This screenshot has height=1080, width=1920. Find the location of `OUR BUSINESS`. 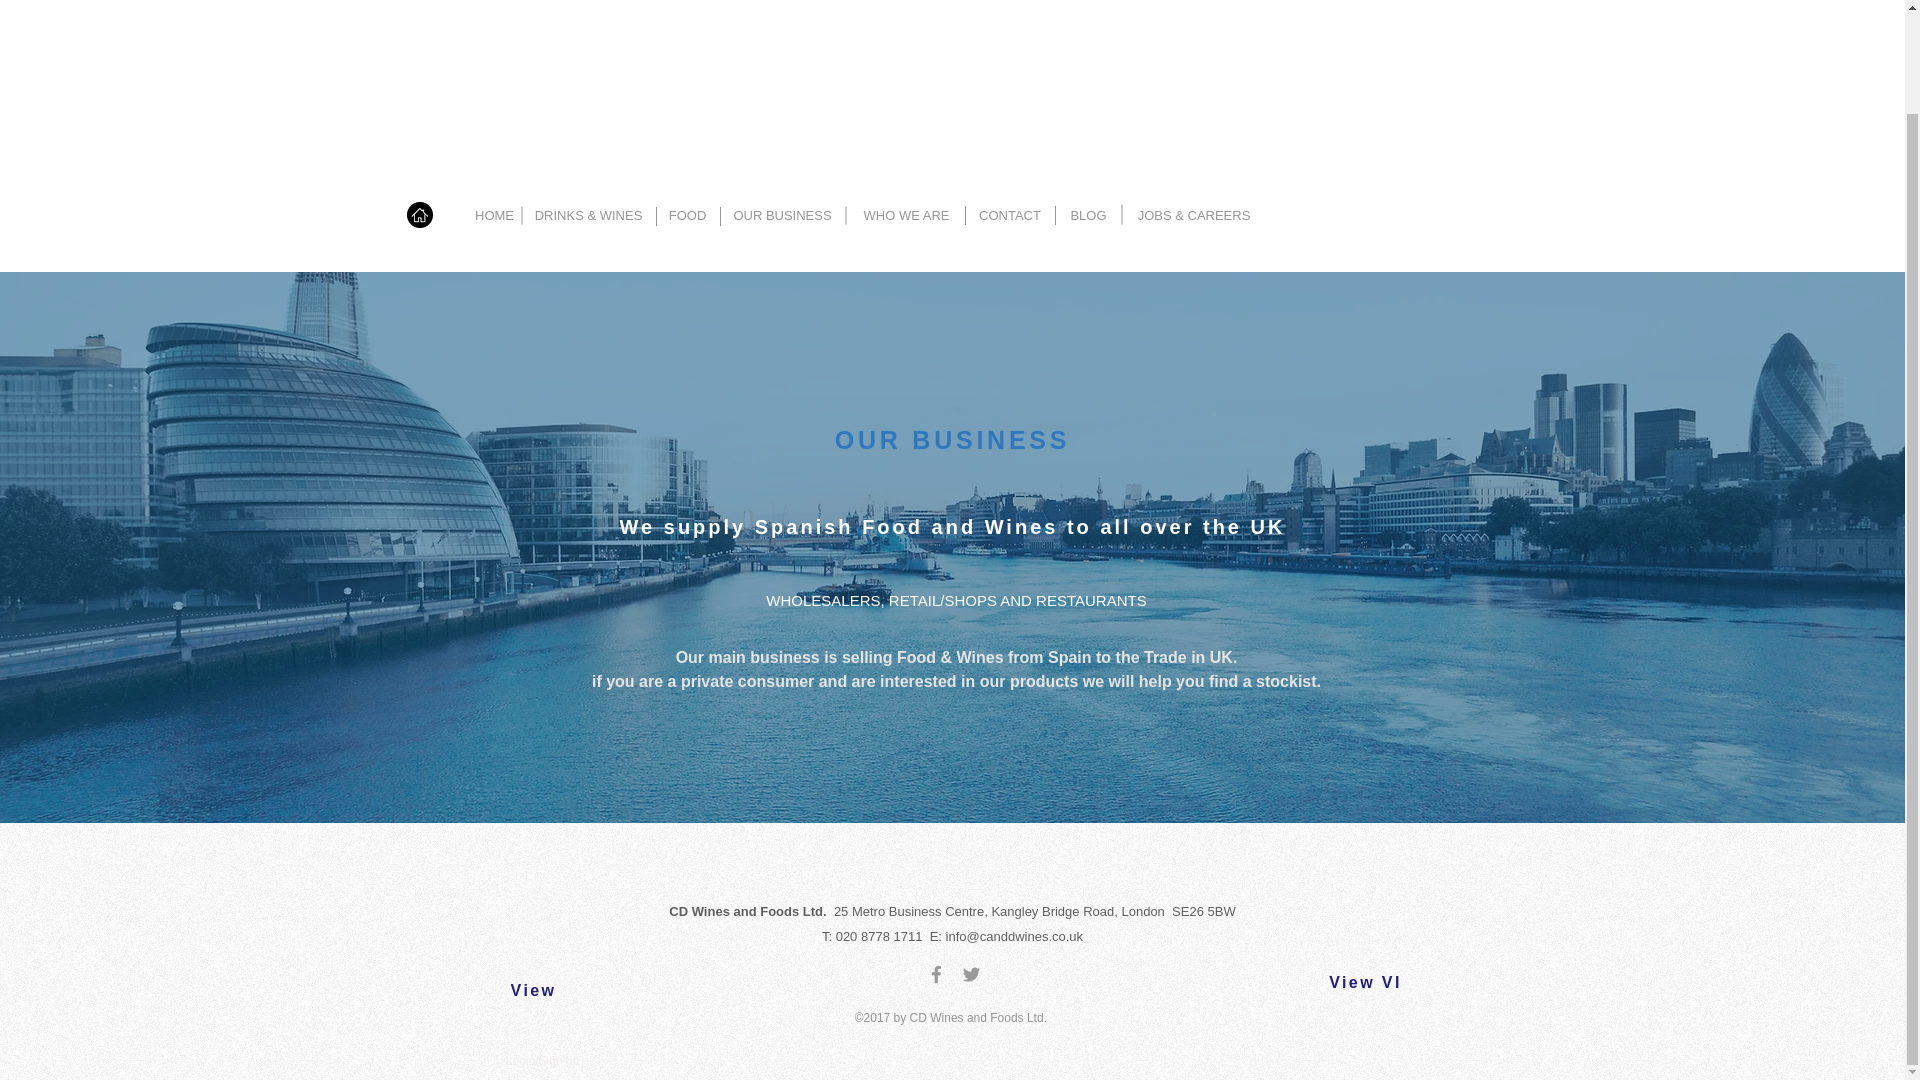

OUR BUSINESS is located at coordinates (782, 216).